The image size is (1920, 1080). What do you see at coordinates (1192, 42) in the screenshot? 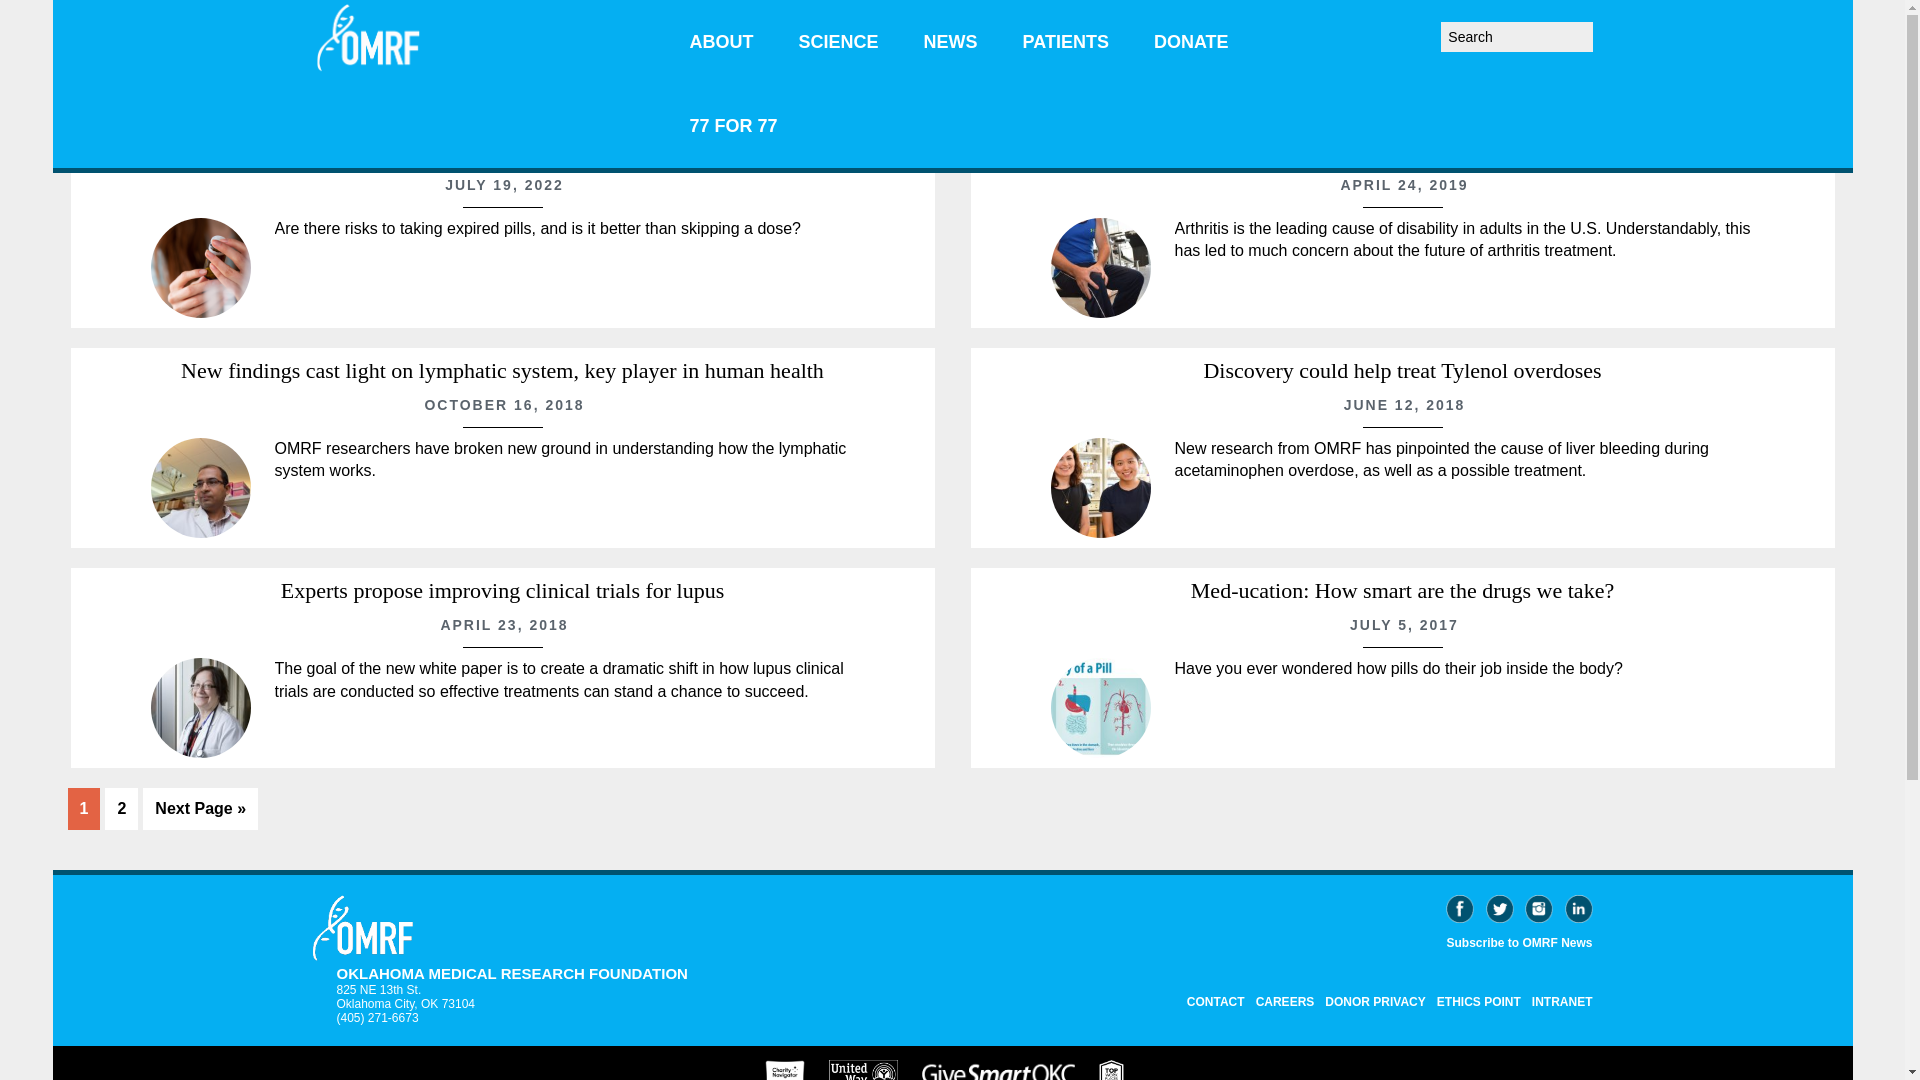
I see `DONATE` at bounding box center [1192, 42].